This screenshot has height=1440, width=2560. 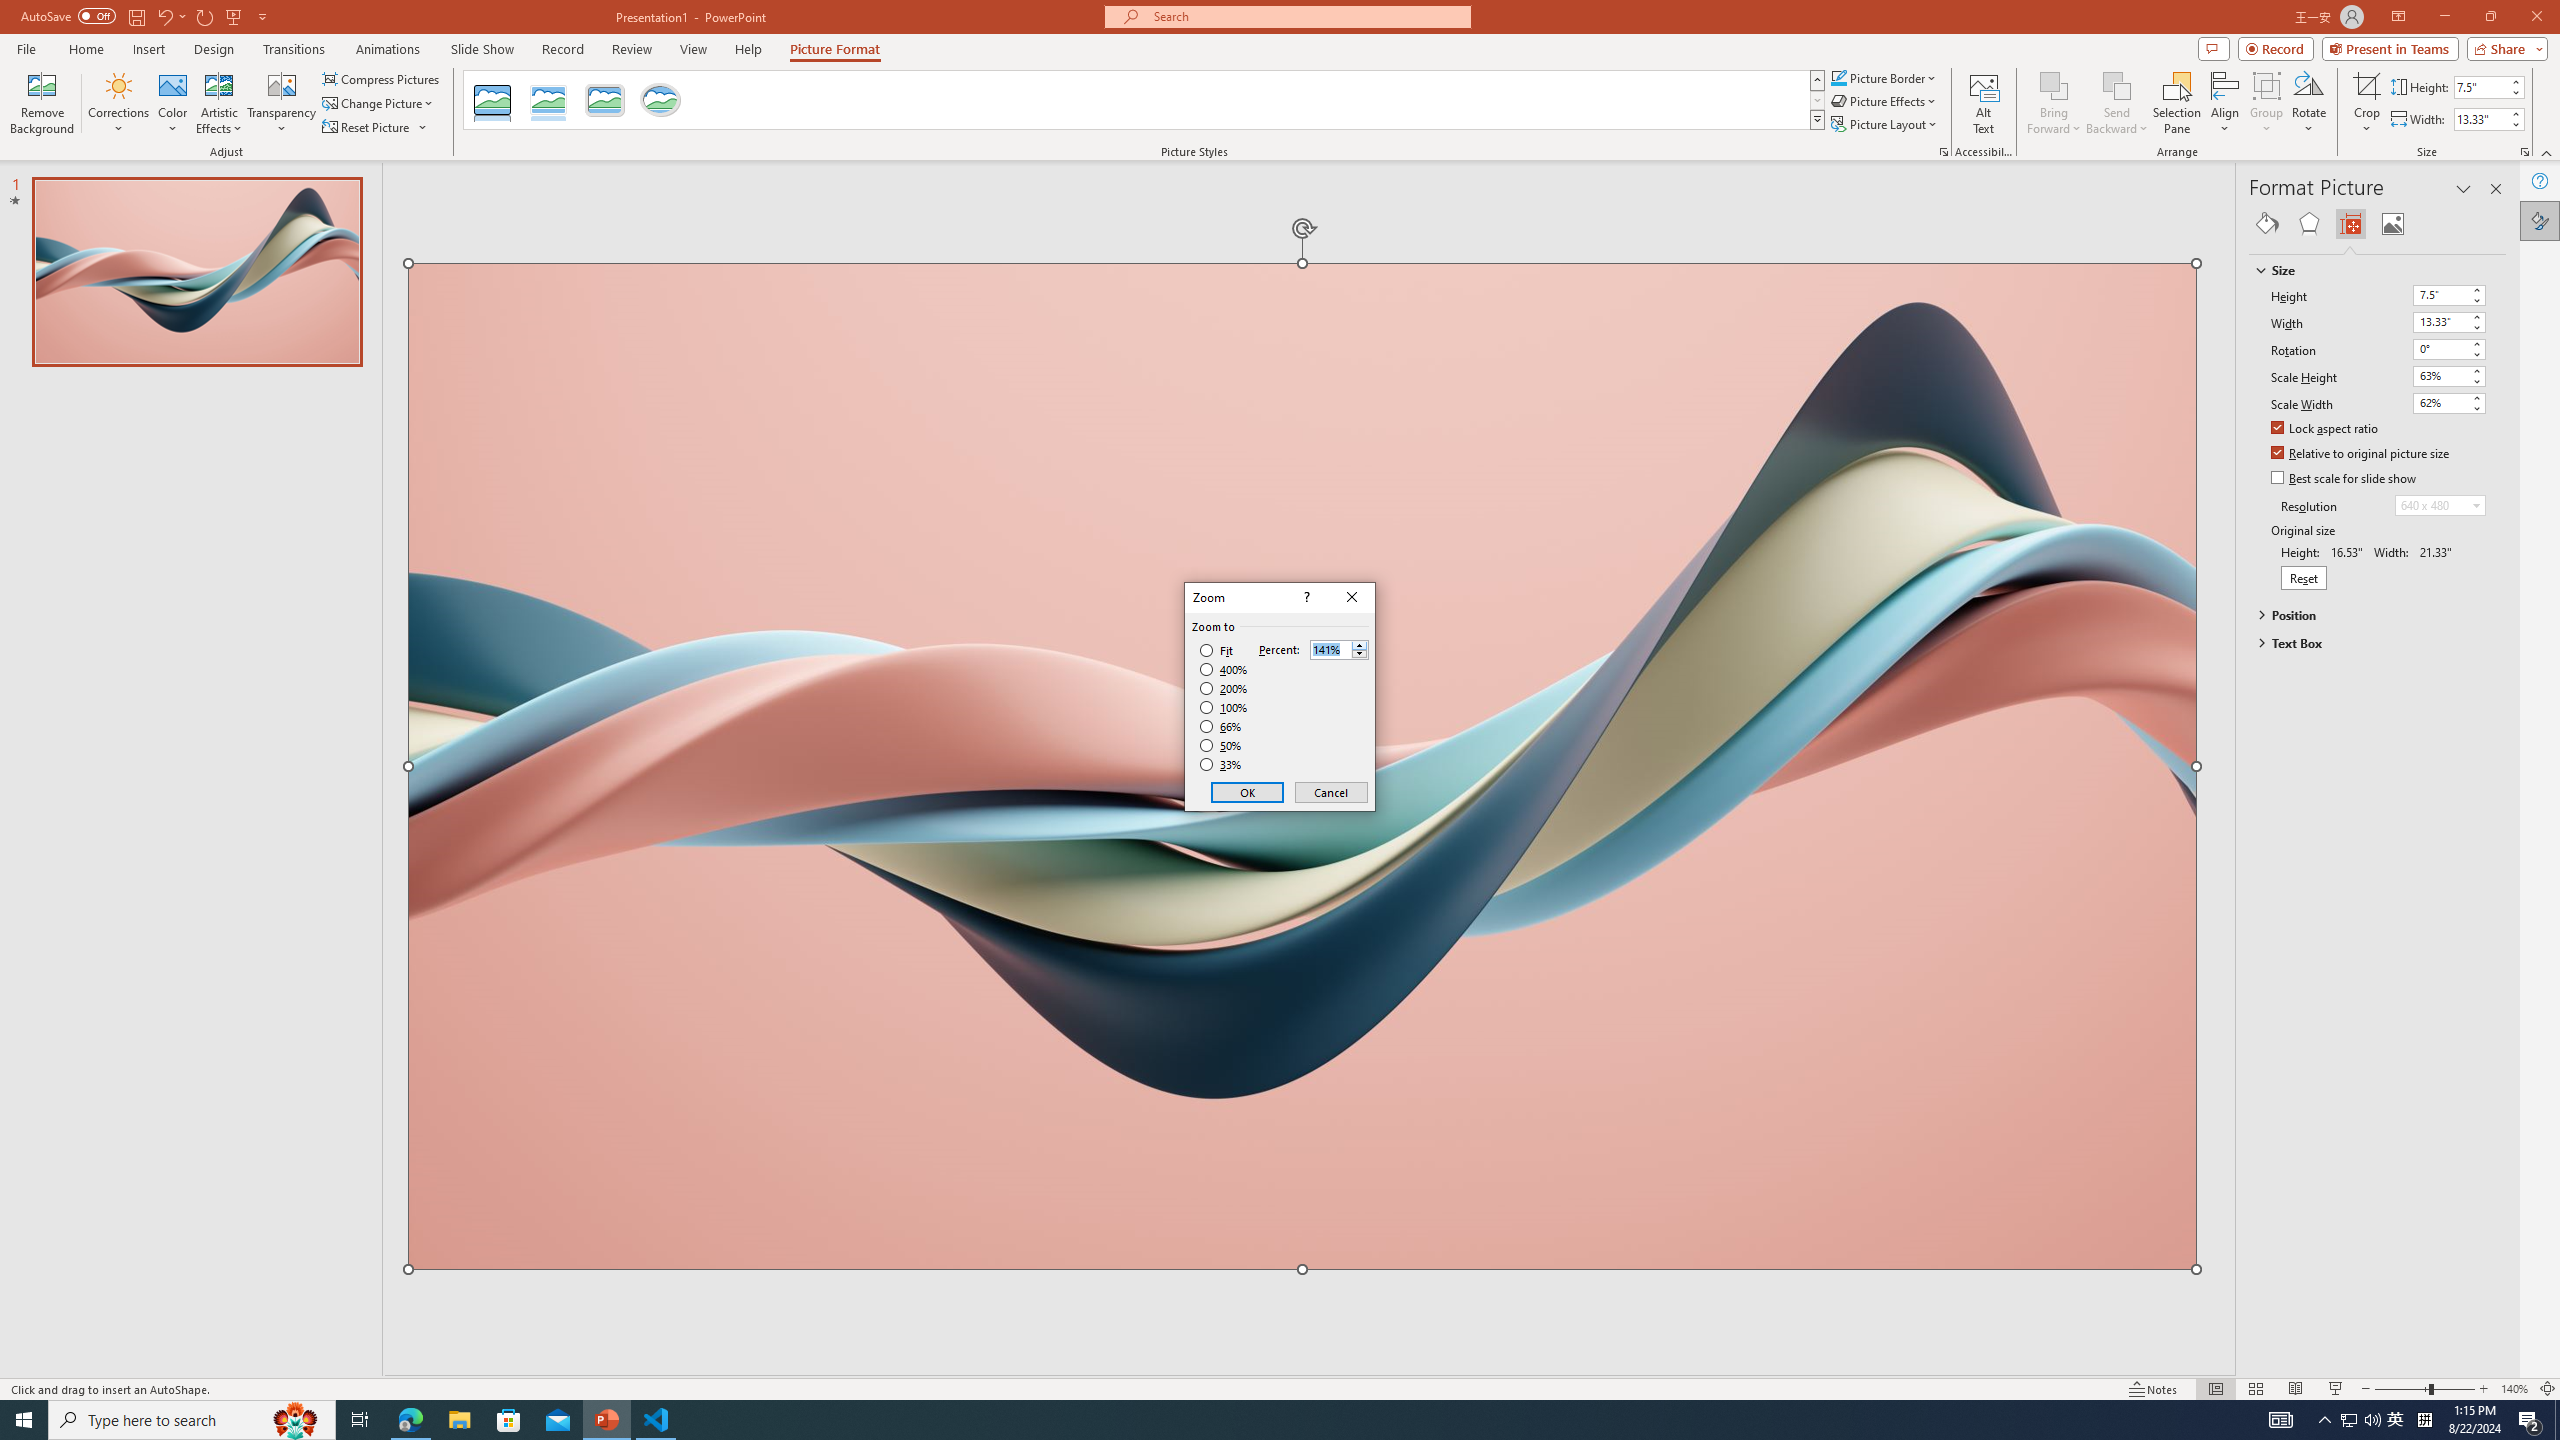 What do you see at coordinates (2450, 295) in the screenshot?
I see `Height` at bounding box center [2450, 295].